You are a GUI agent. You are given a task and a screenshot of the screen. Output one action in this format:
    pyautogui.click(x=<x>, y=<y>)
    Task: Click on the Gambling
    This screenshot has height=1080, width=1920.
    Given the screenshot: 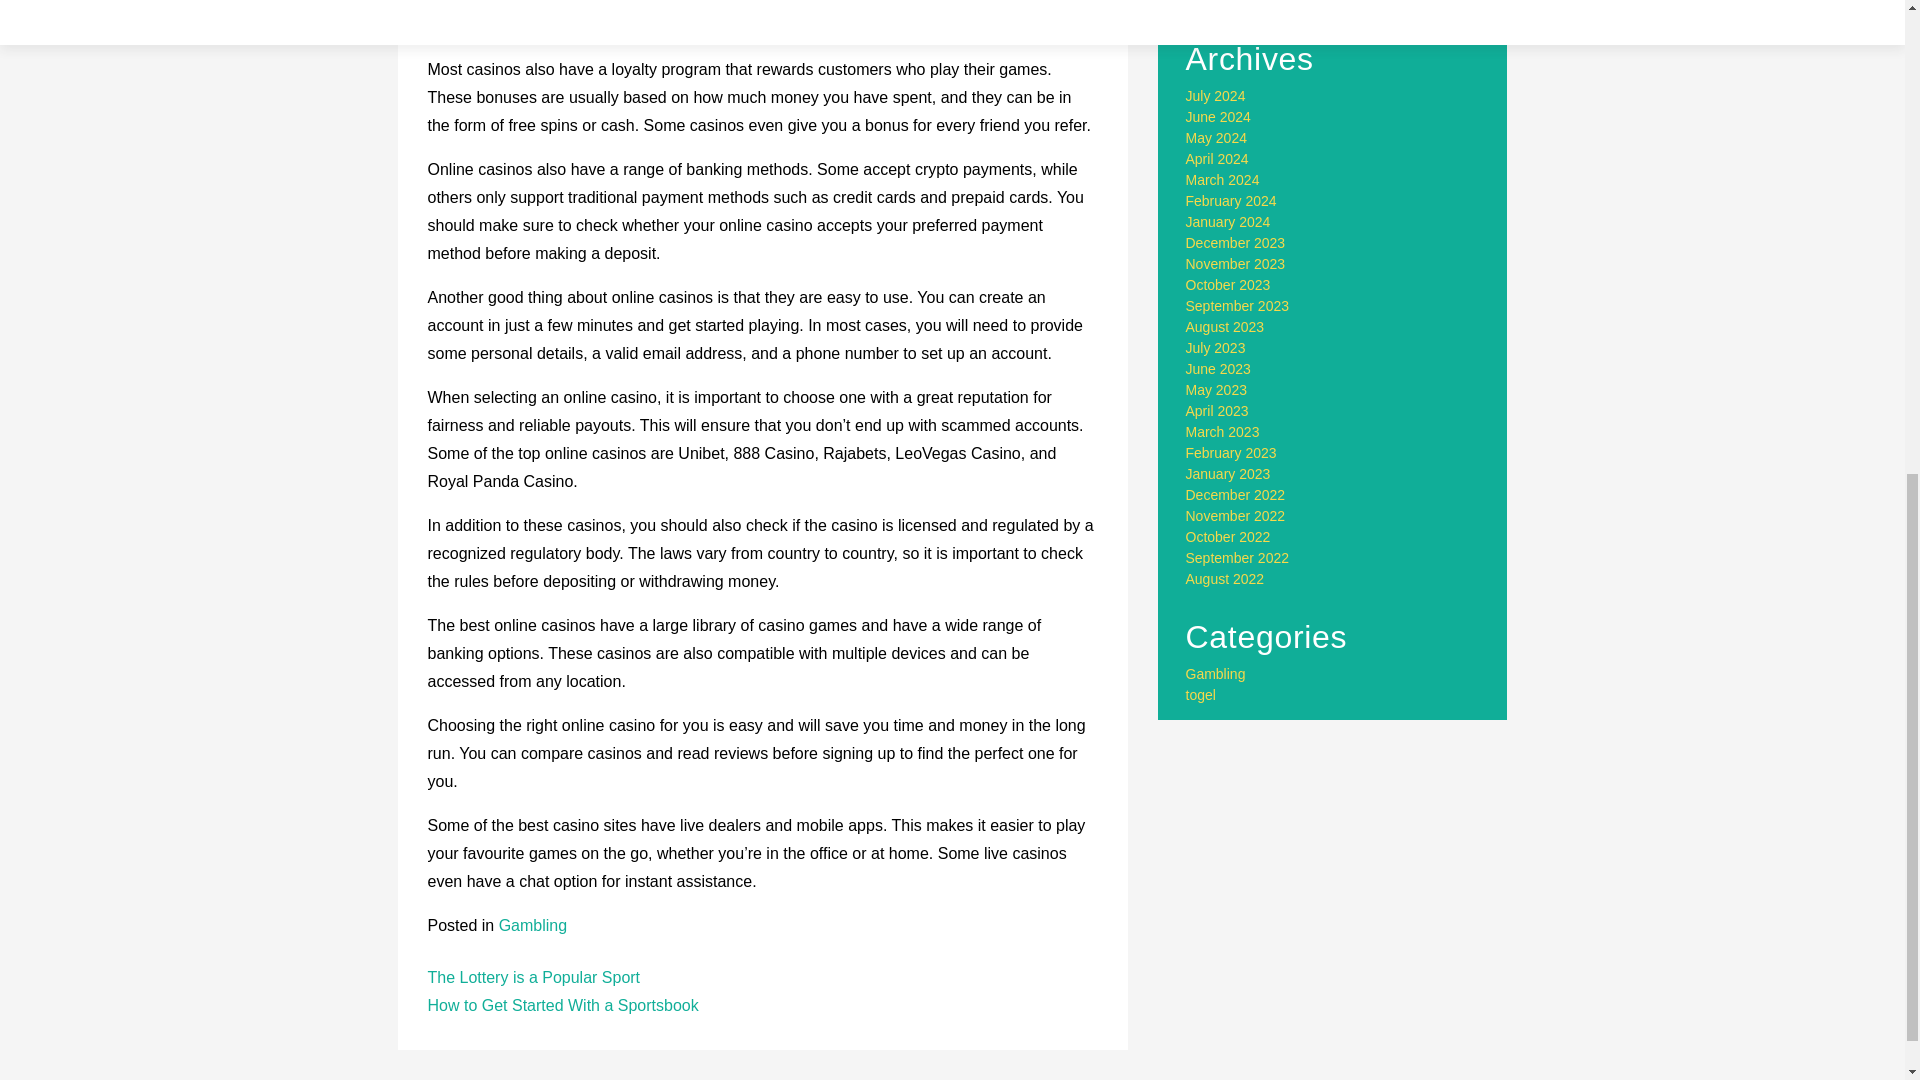 What is the action you would take?
    pyautogui.click(x=1216, y=674)
    